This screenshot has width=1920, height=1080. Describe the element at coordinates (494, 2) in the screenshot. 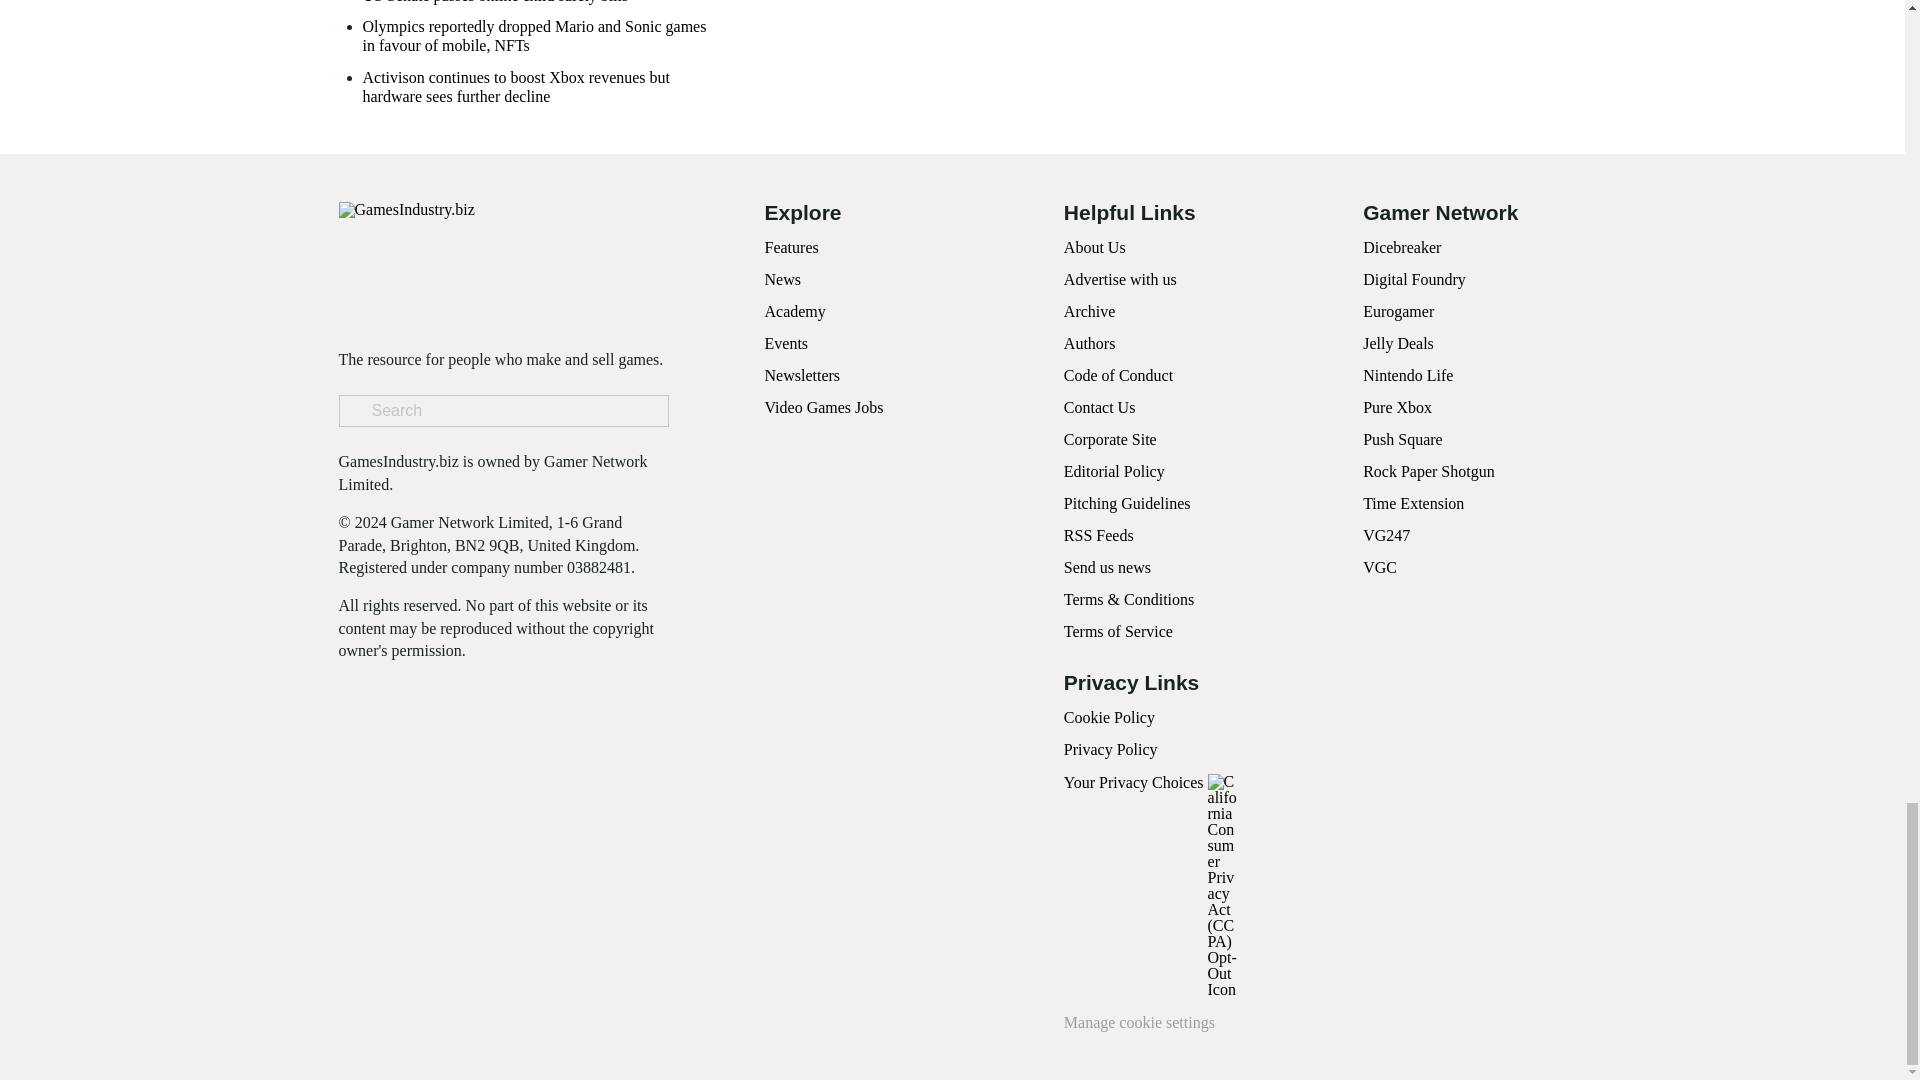

I see `US Senate passes online child safety bills` at that location.